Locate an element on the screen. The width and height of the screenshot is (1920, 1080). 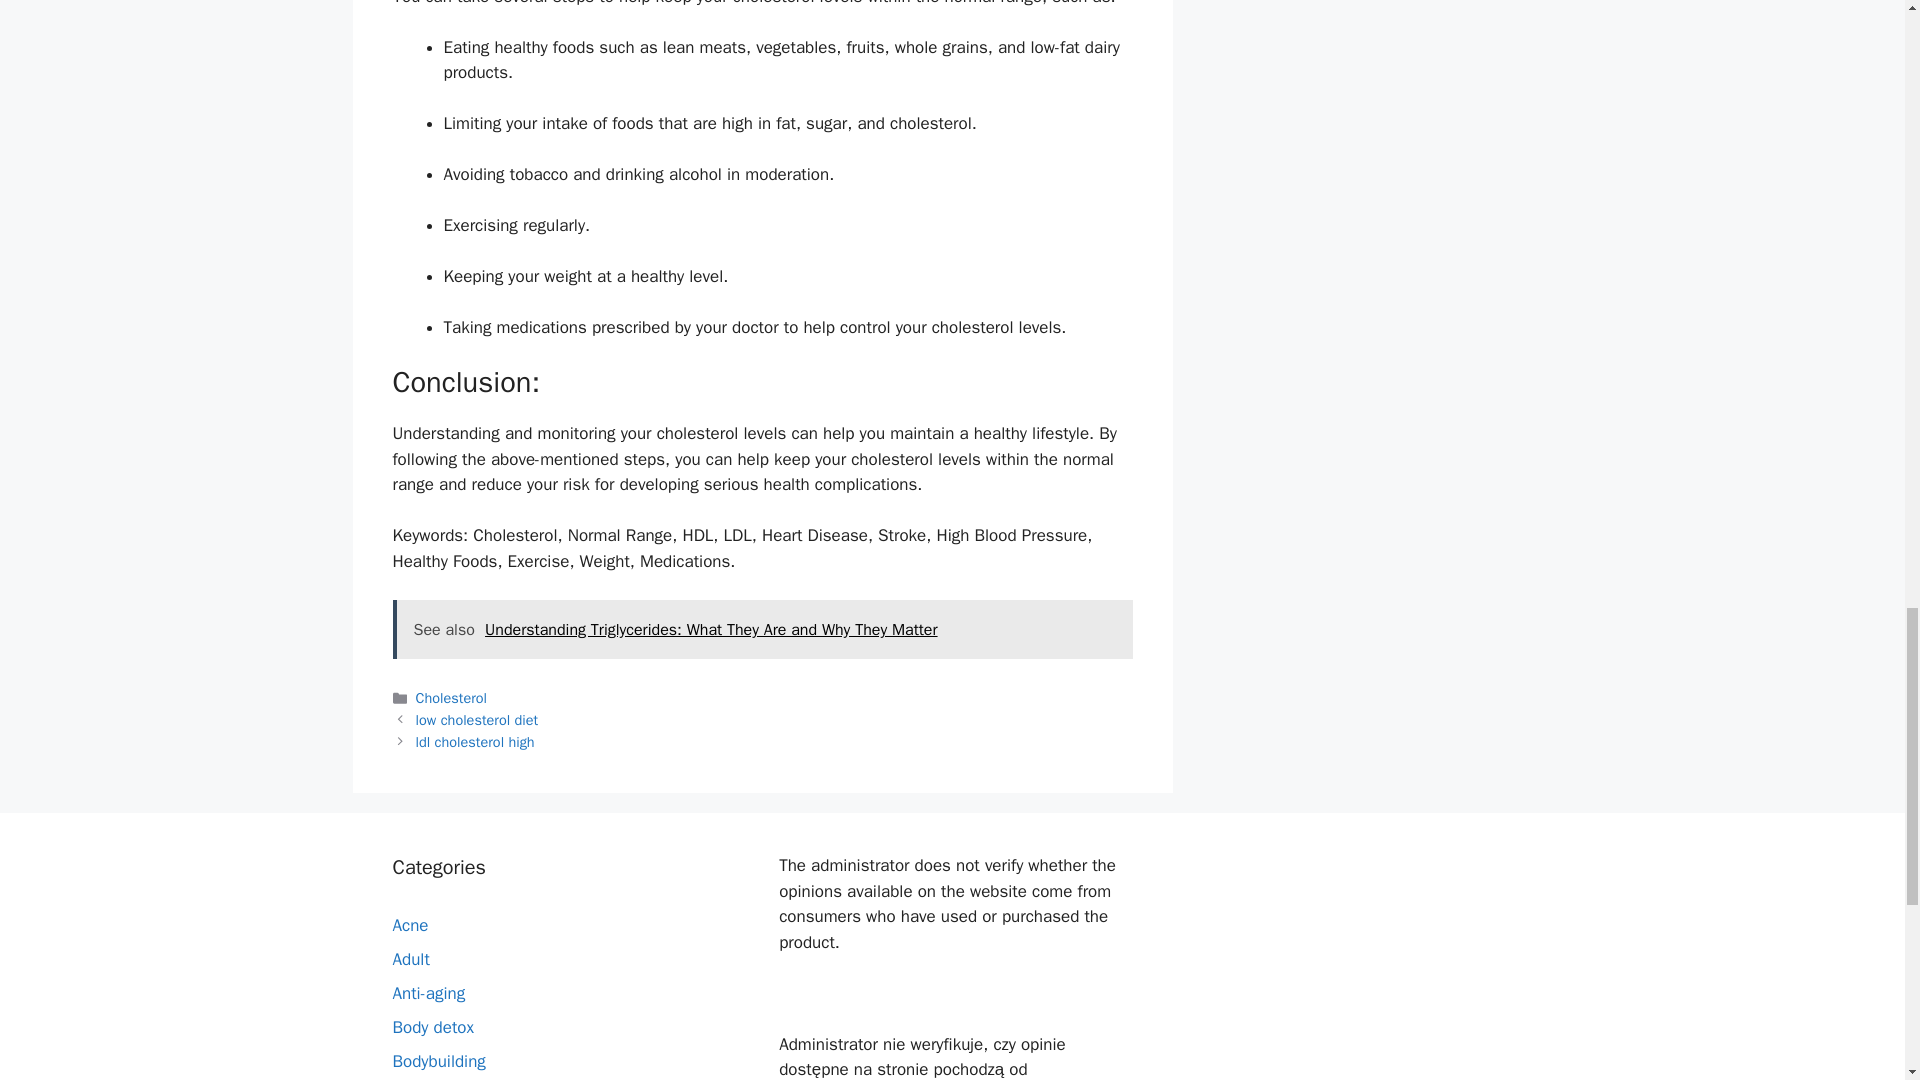
Adult is located at coordinates (410, 959).